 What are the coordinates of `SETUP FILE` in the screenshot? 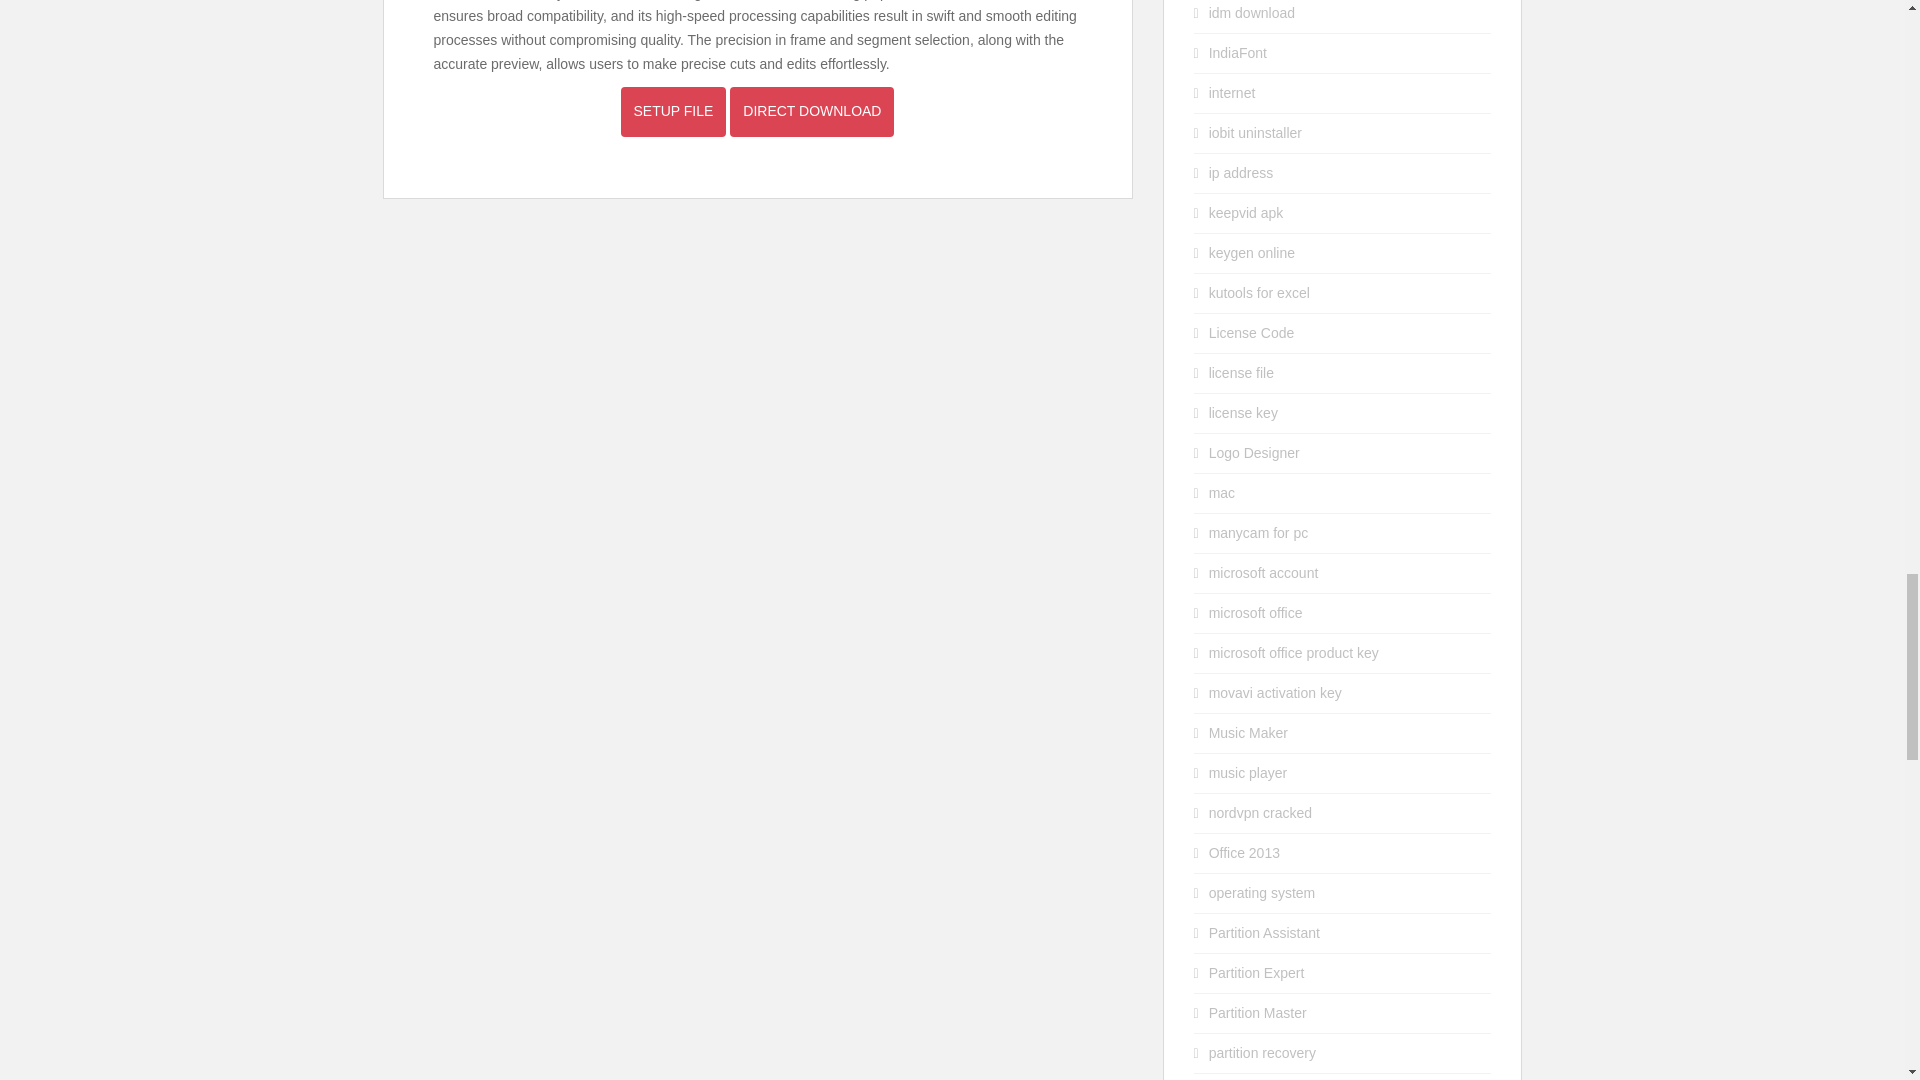 It's located at (672, 112).